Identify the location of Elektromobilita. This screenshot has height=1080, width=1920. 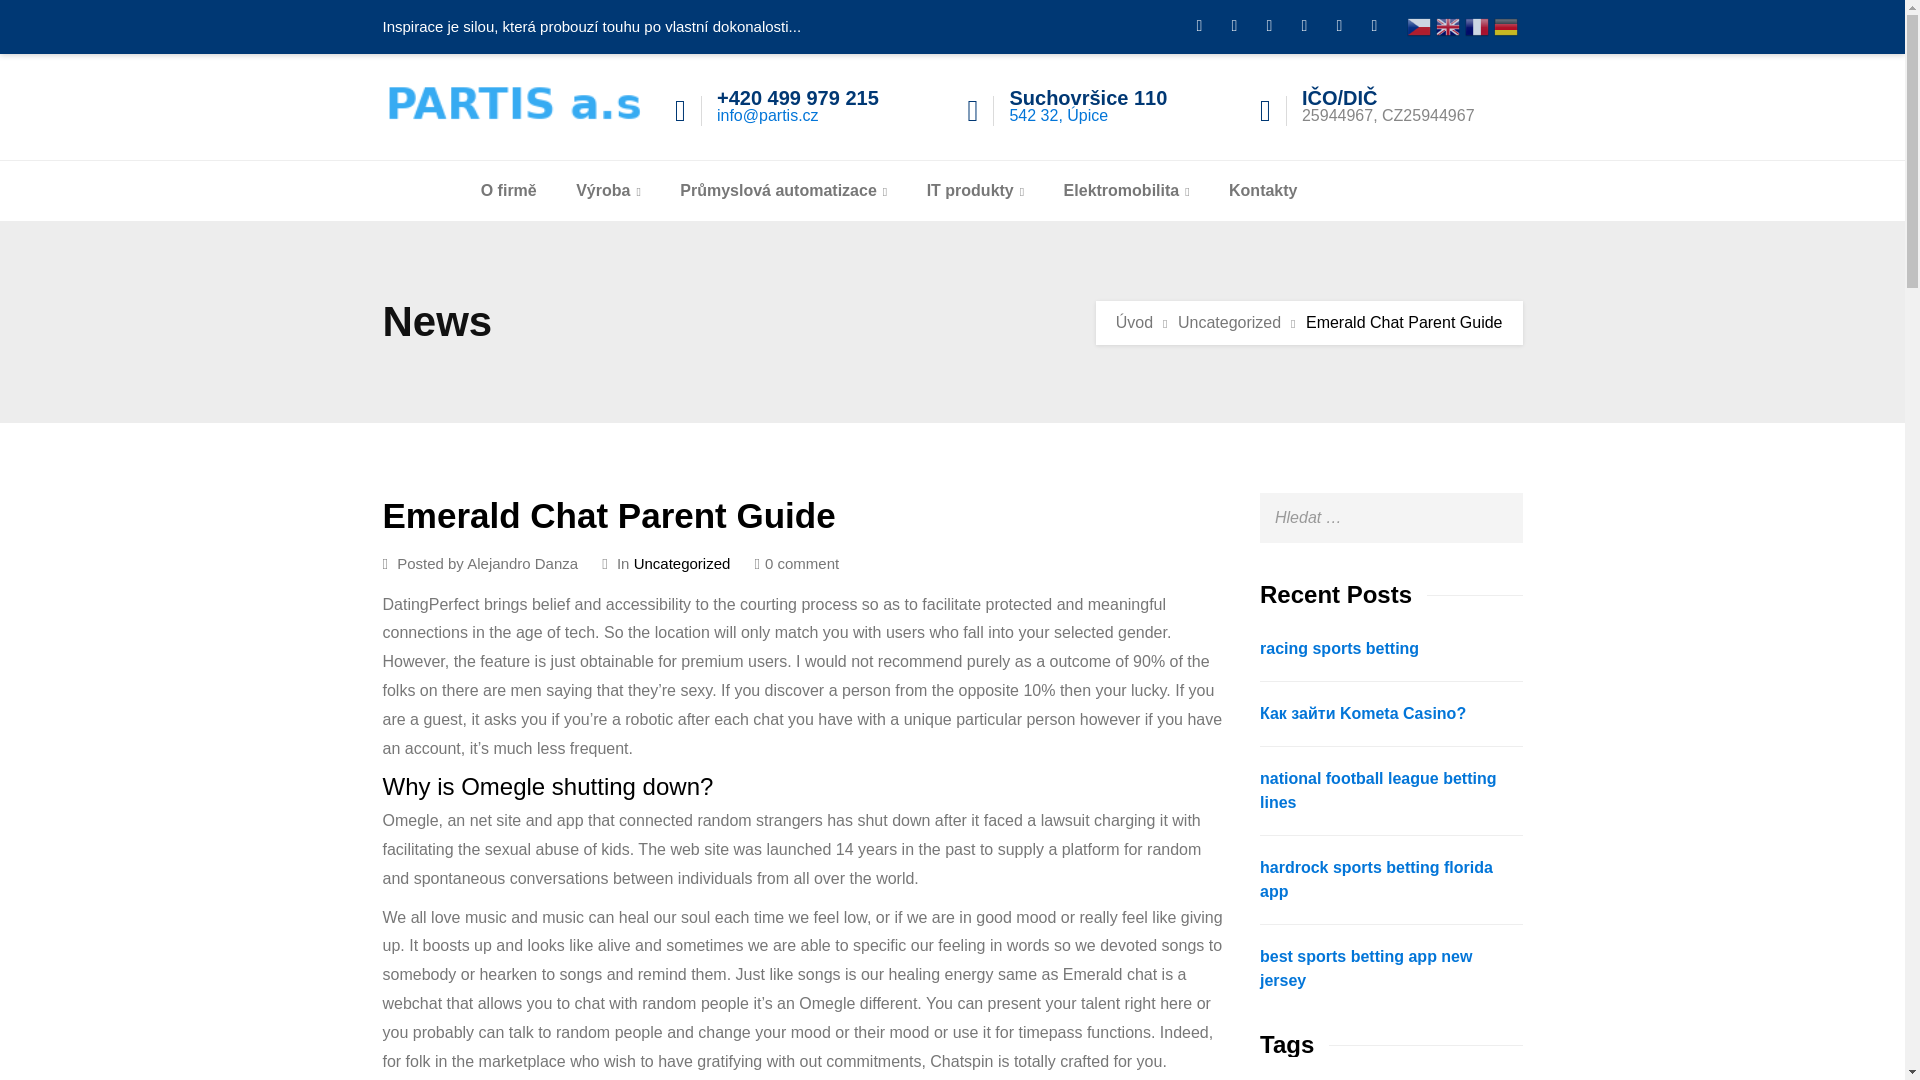
(1126, 190).